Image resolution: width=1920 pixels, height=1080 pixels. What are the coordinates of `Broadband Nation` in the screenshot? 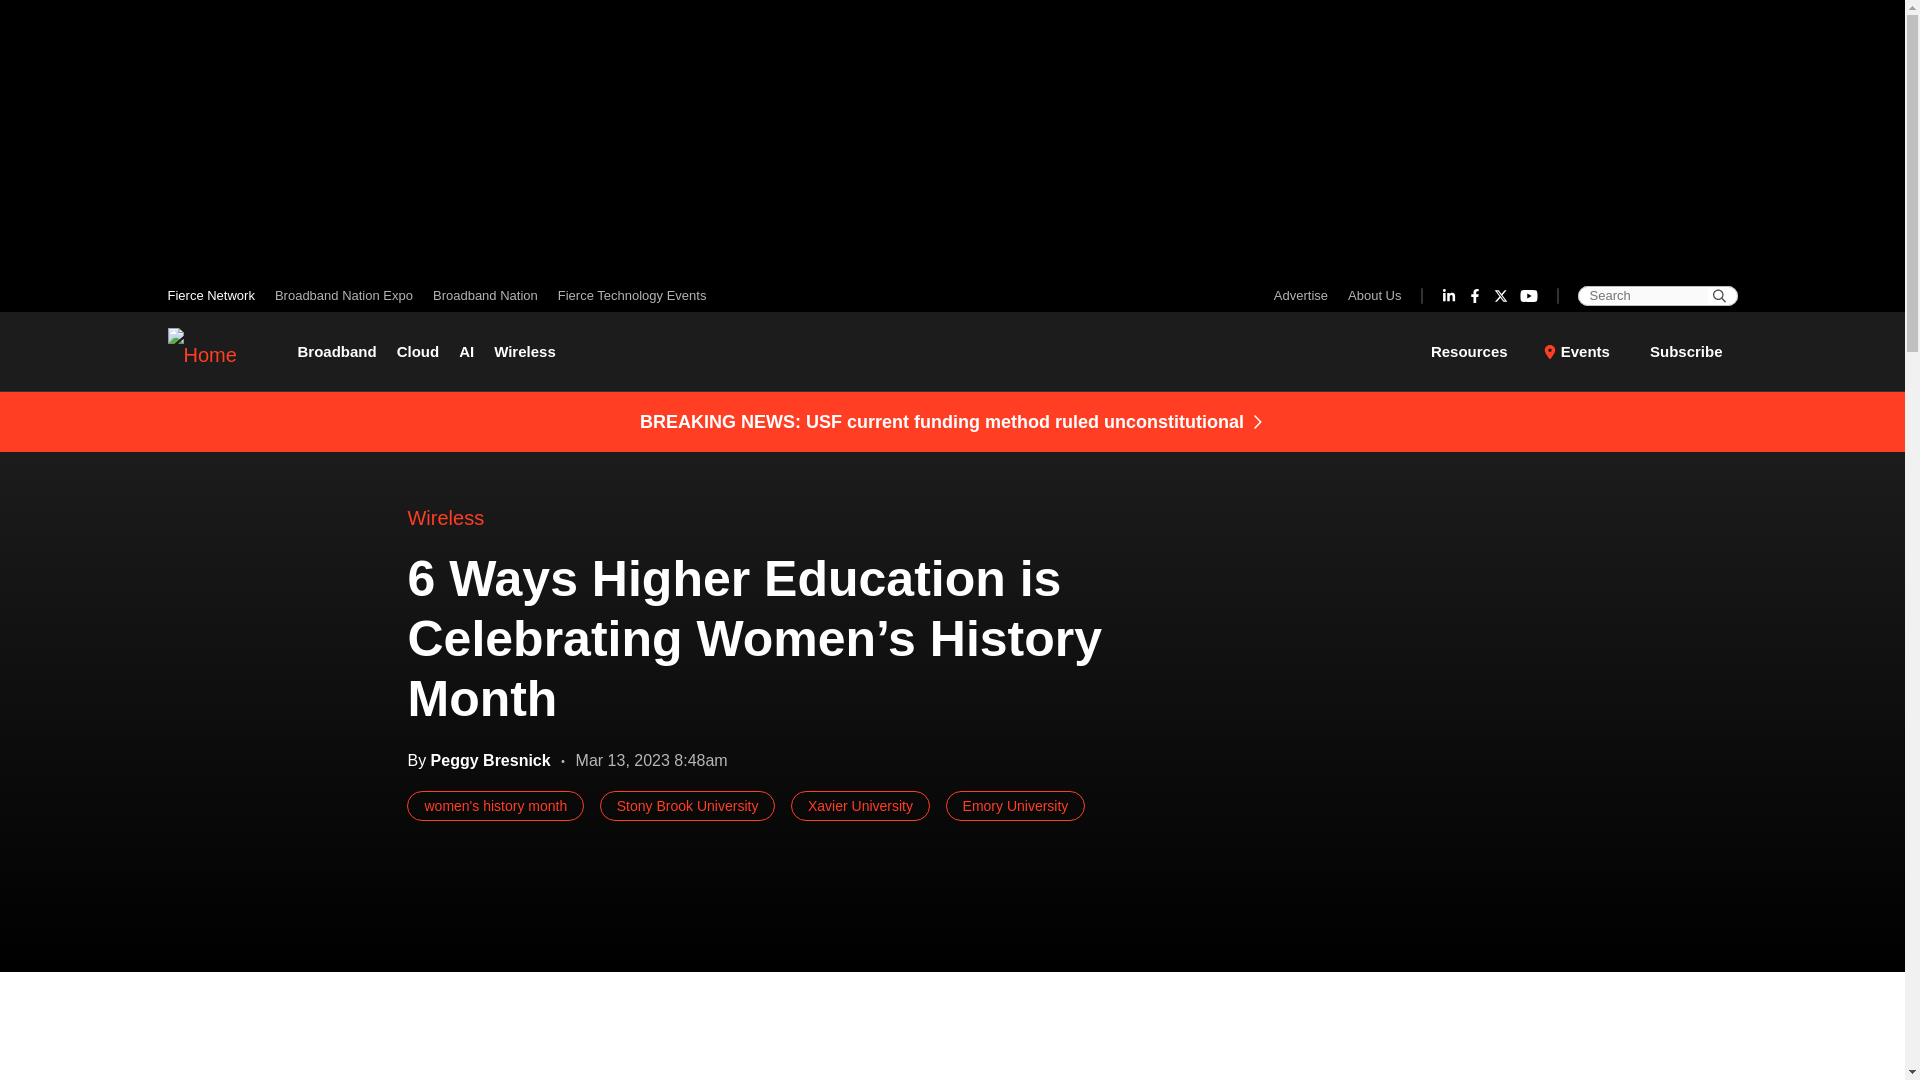 It's located at (484, 295).